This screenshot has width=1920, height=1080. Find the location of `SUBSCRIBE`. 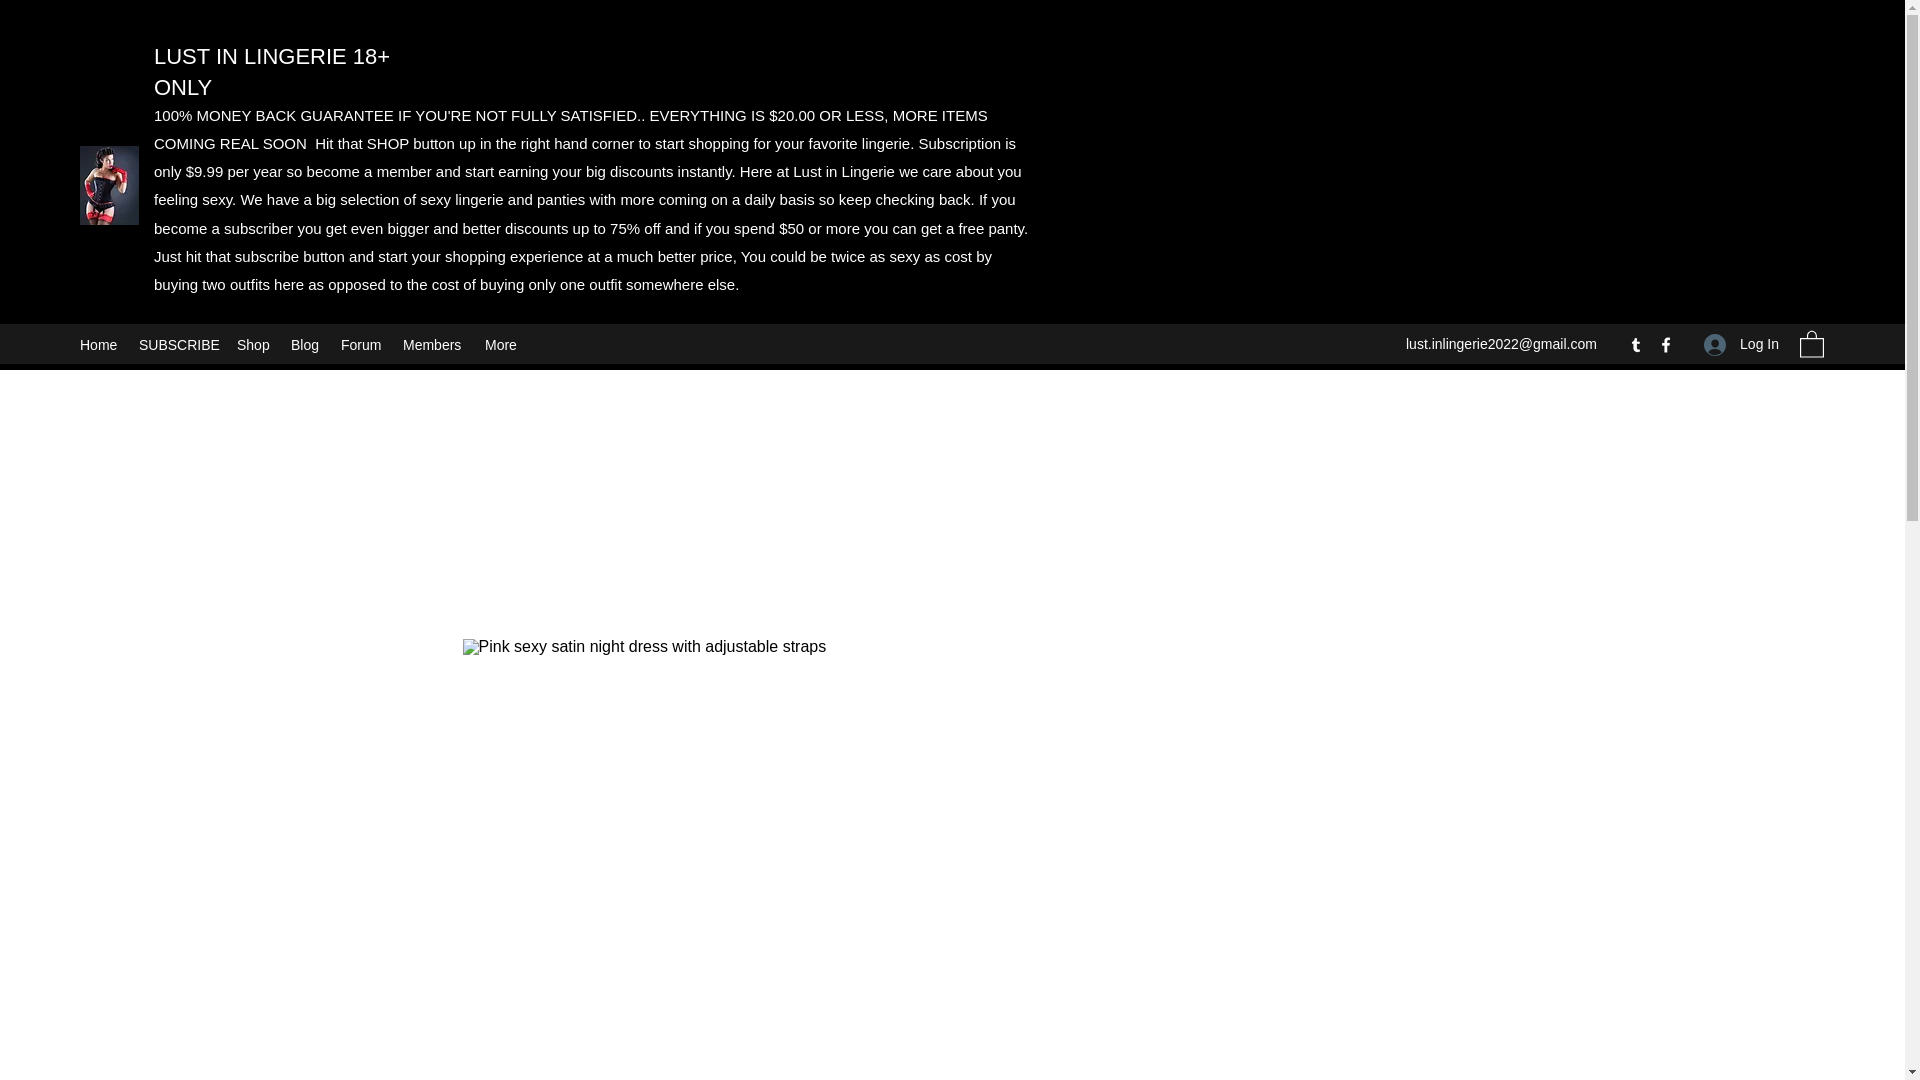

SUBSCRIBE is located at coordinates (177, 344).